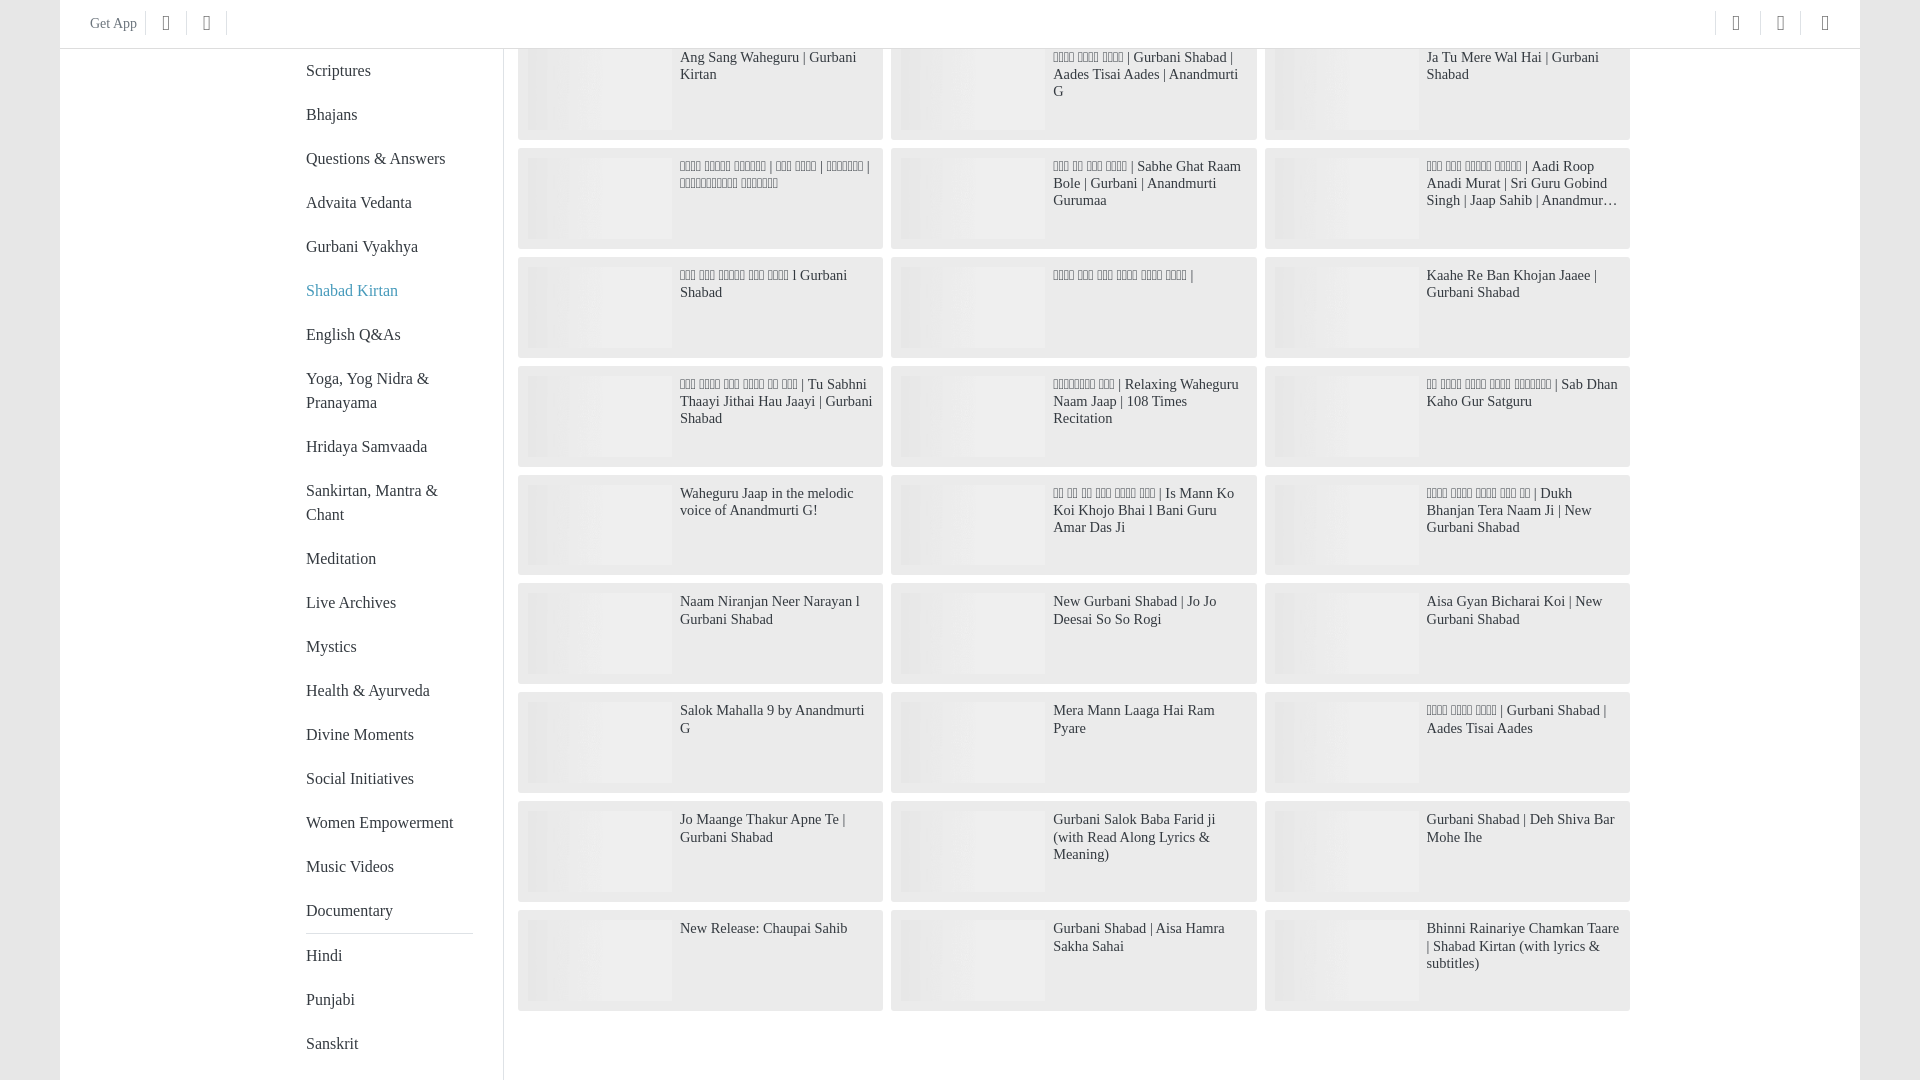 The width and height of the screenshot is (1920, 1080). What do you see at coordinates (388, 159) in the screenshot?
I see `454 videos` at bounding box center [388, 159].